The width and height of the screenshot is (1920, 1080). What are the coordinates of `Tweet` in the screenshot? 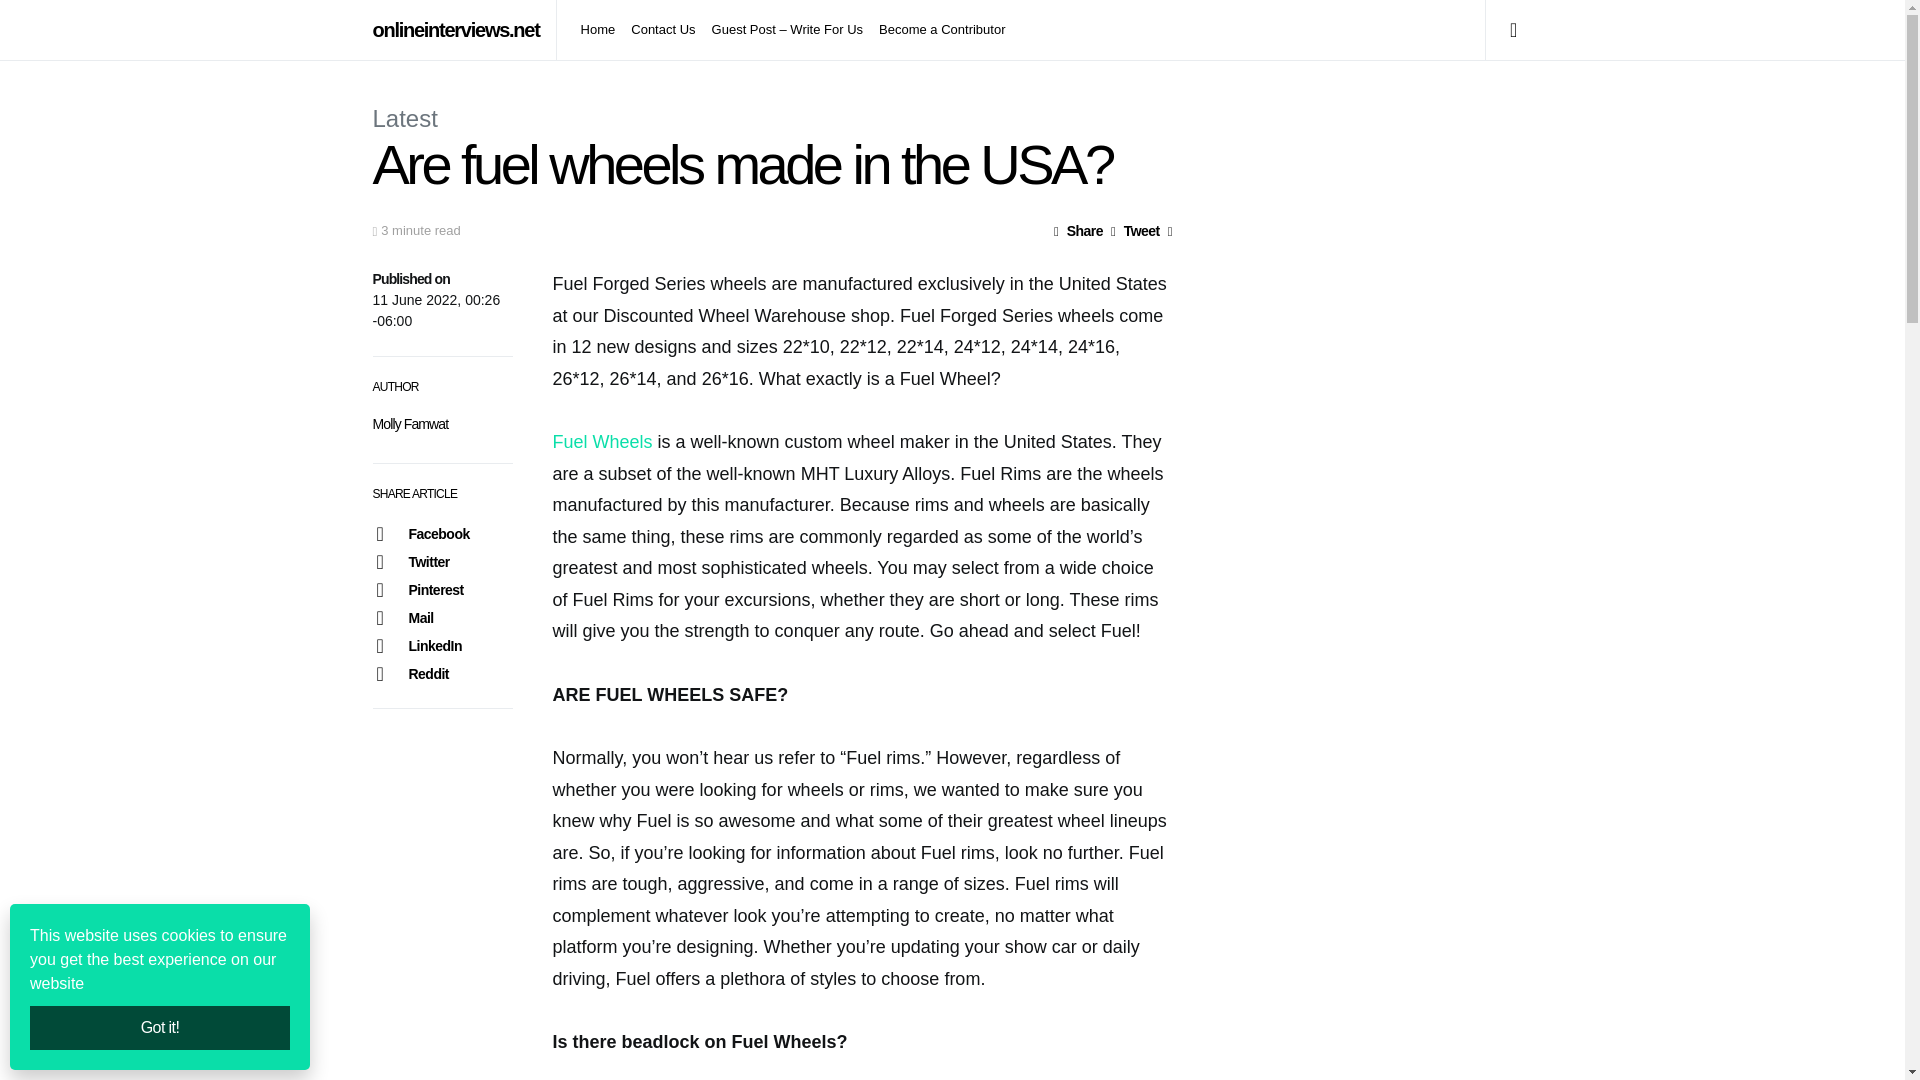 It's located at (1135, 230).